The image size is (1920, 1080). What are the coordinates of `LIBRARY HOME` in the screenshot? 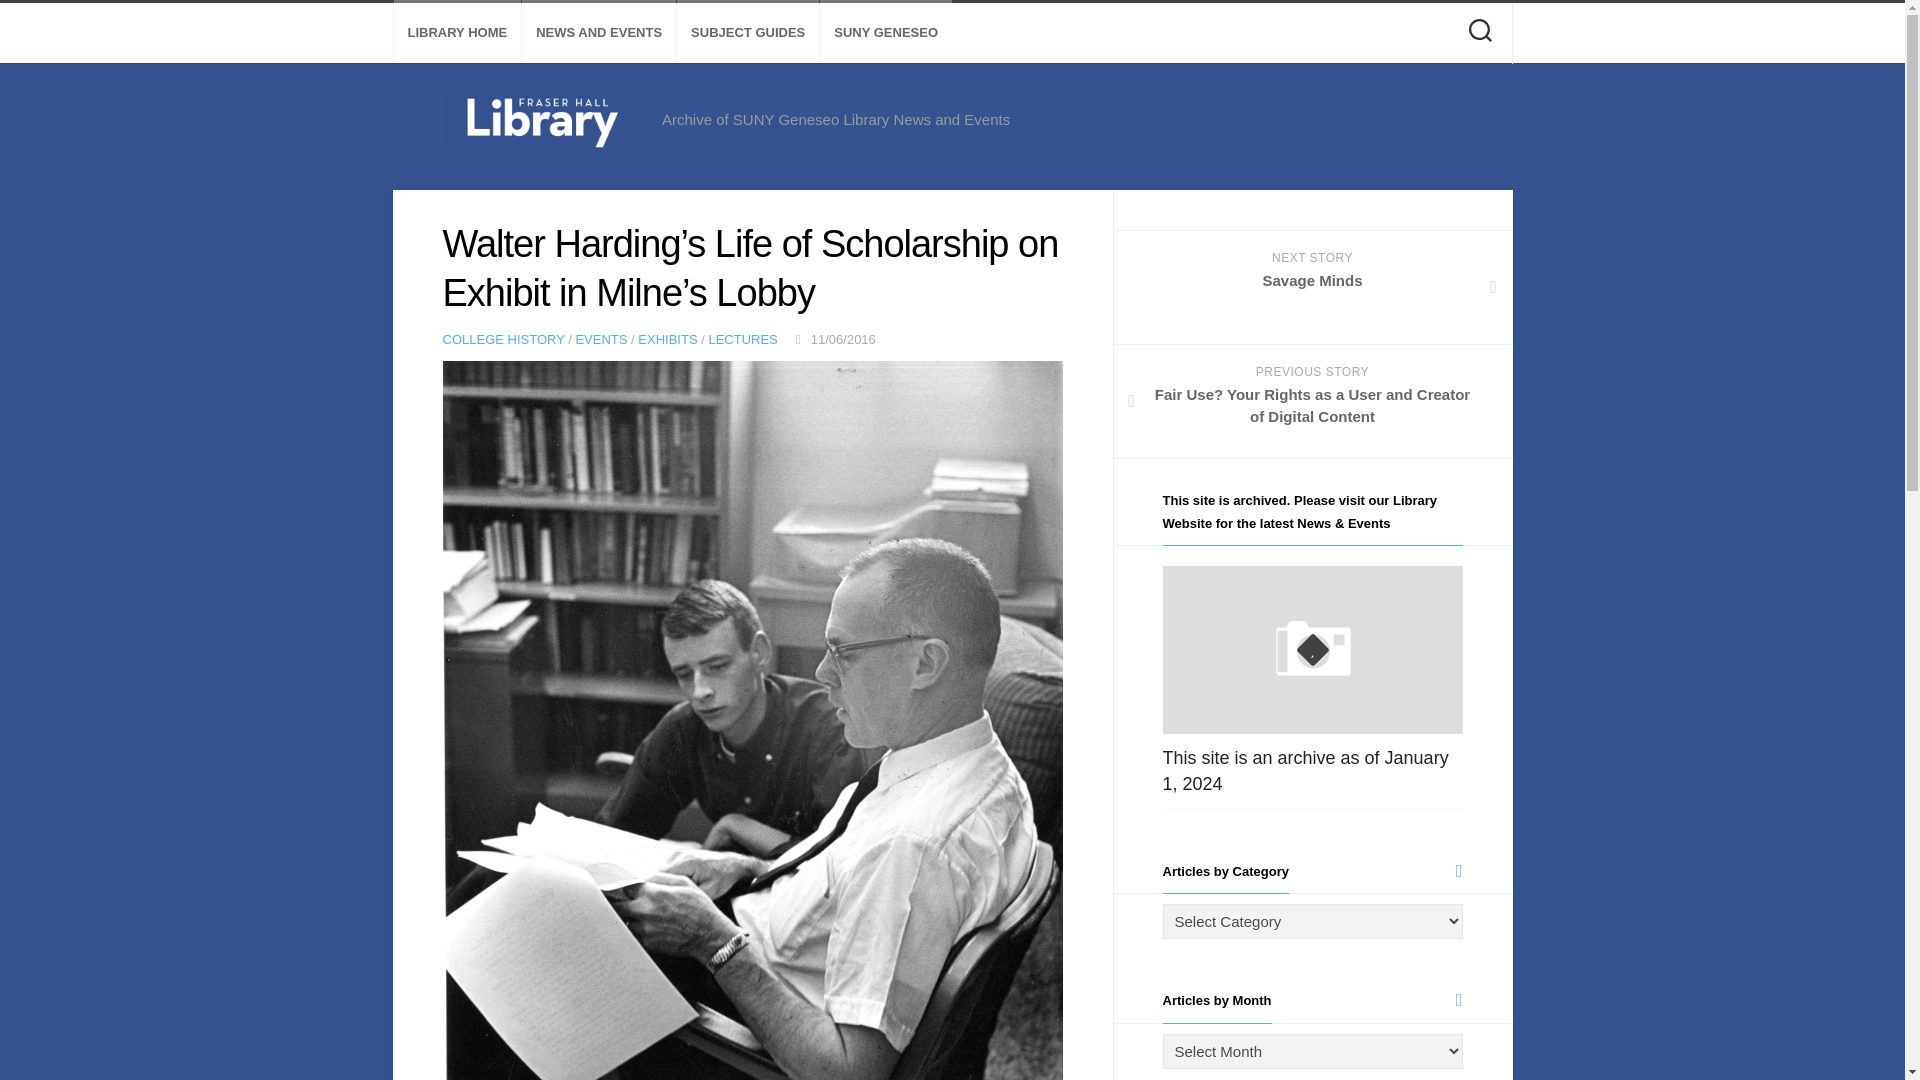 It's located at (1312, 287).